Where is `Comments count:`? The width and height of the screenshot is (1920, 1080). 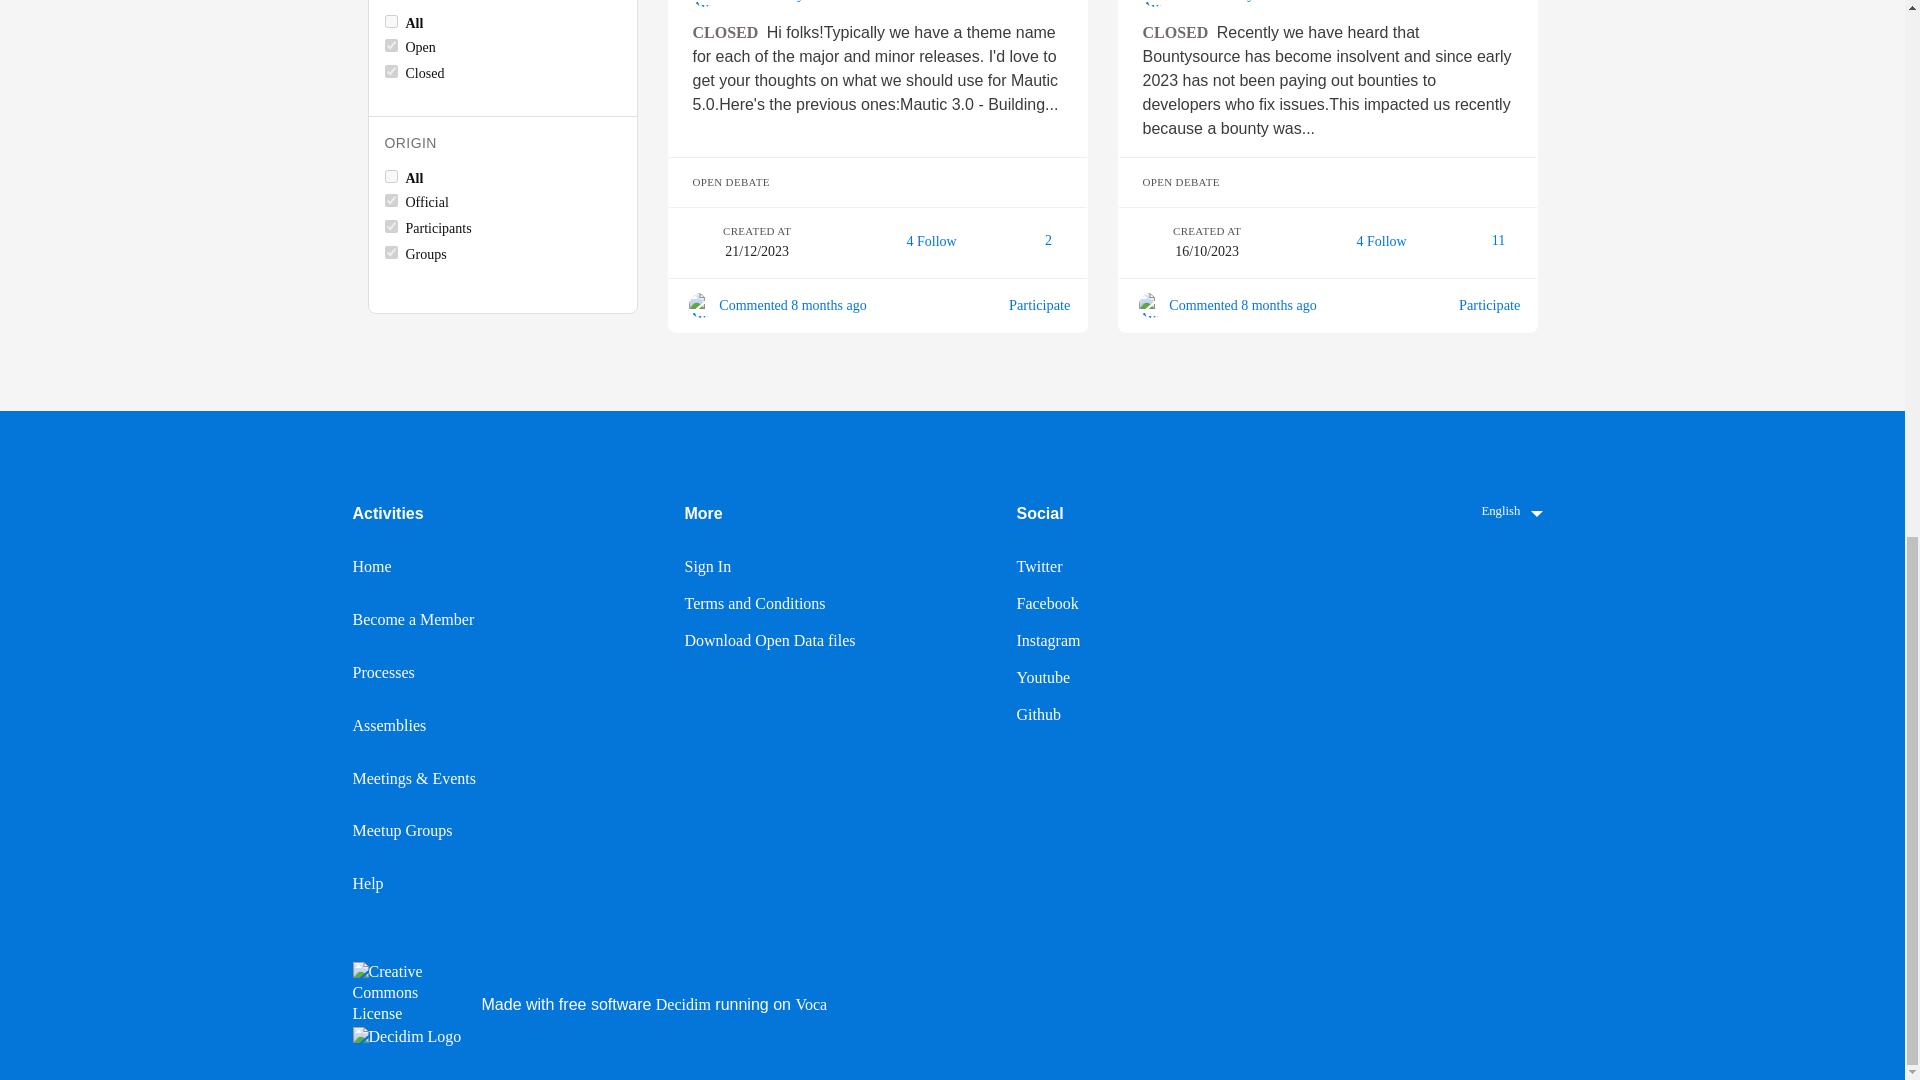 Comments count: is located at coordinates (1037, 241).